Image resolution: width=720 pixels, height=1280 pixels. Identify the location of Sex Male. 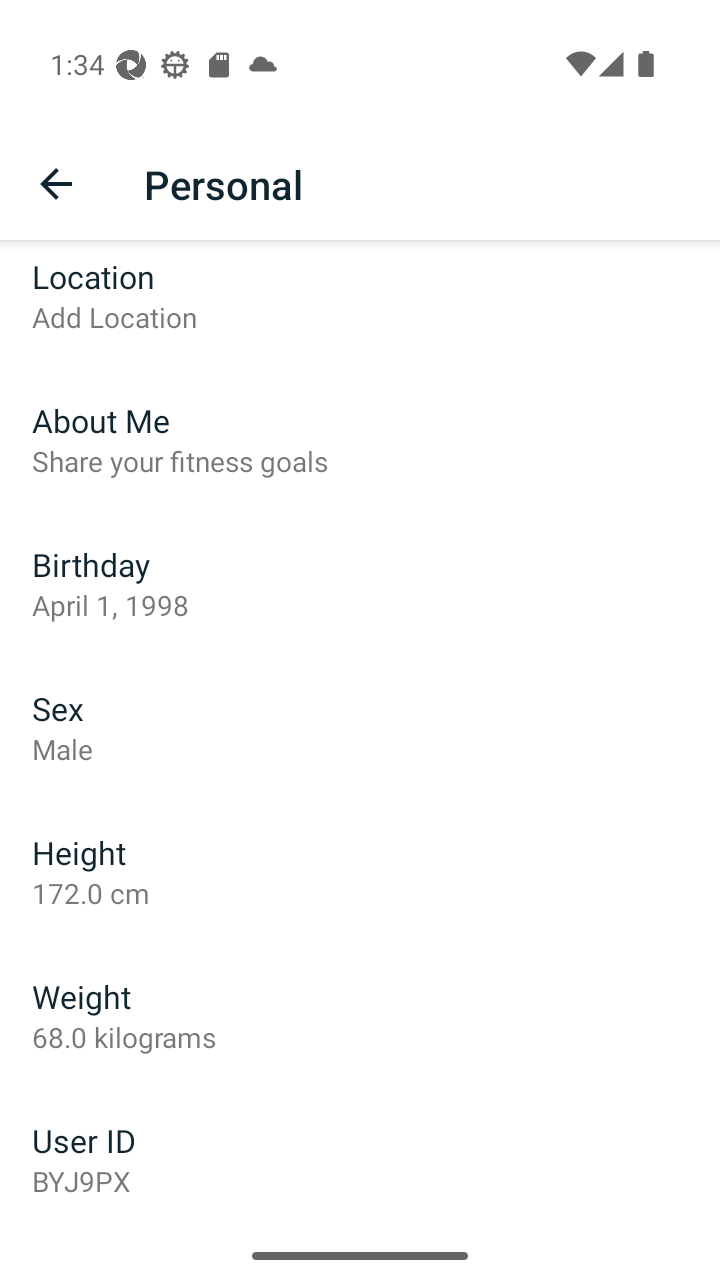
(360, 728).